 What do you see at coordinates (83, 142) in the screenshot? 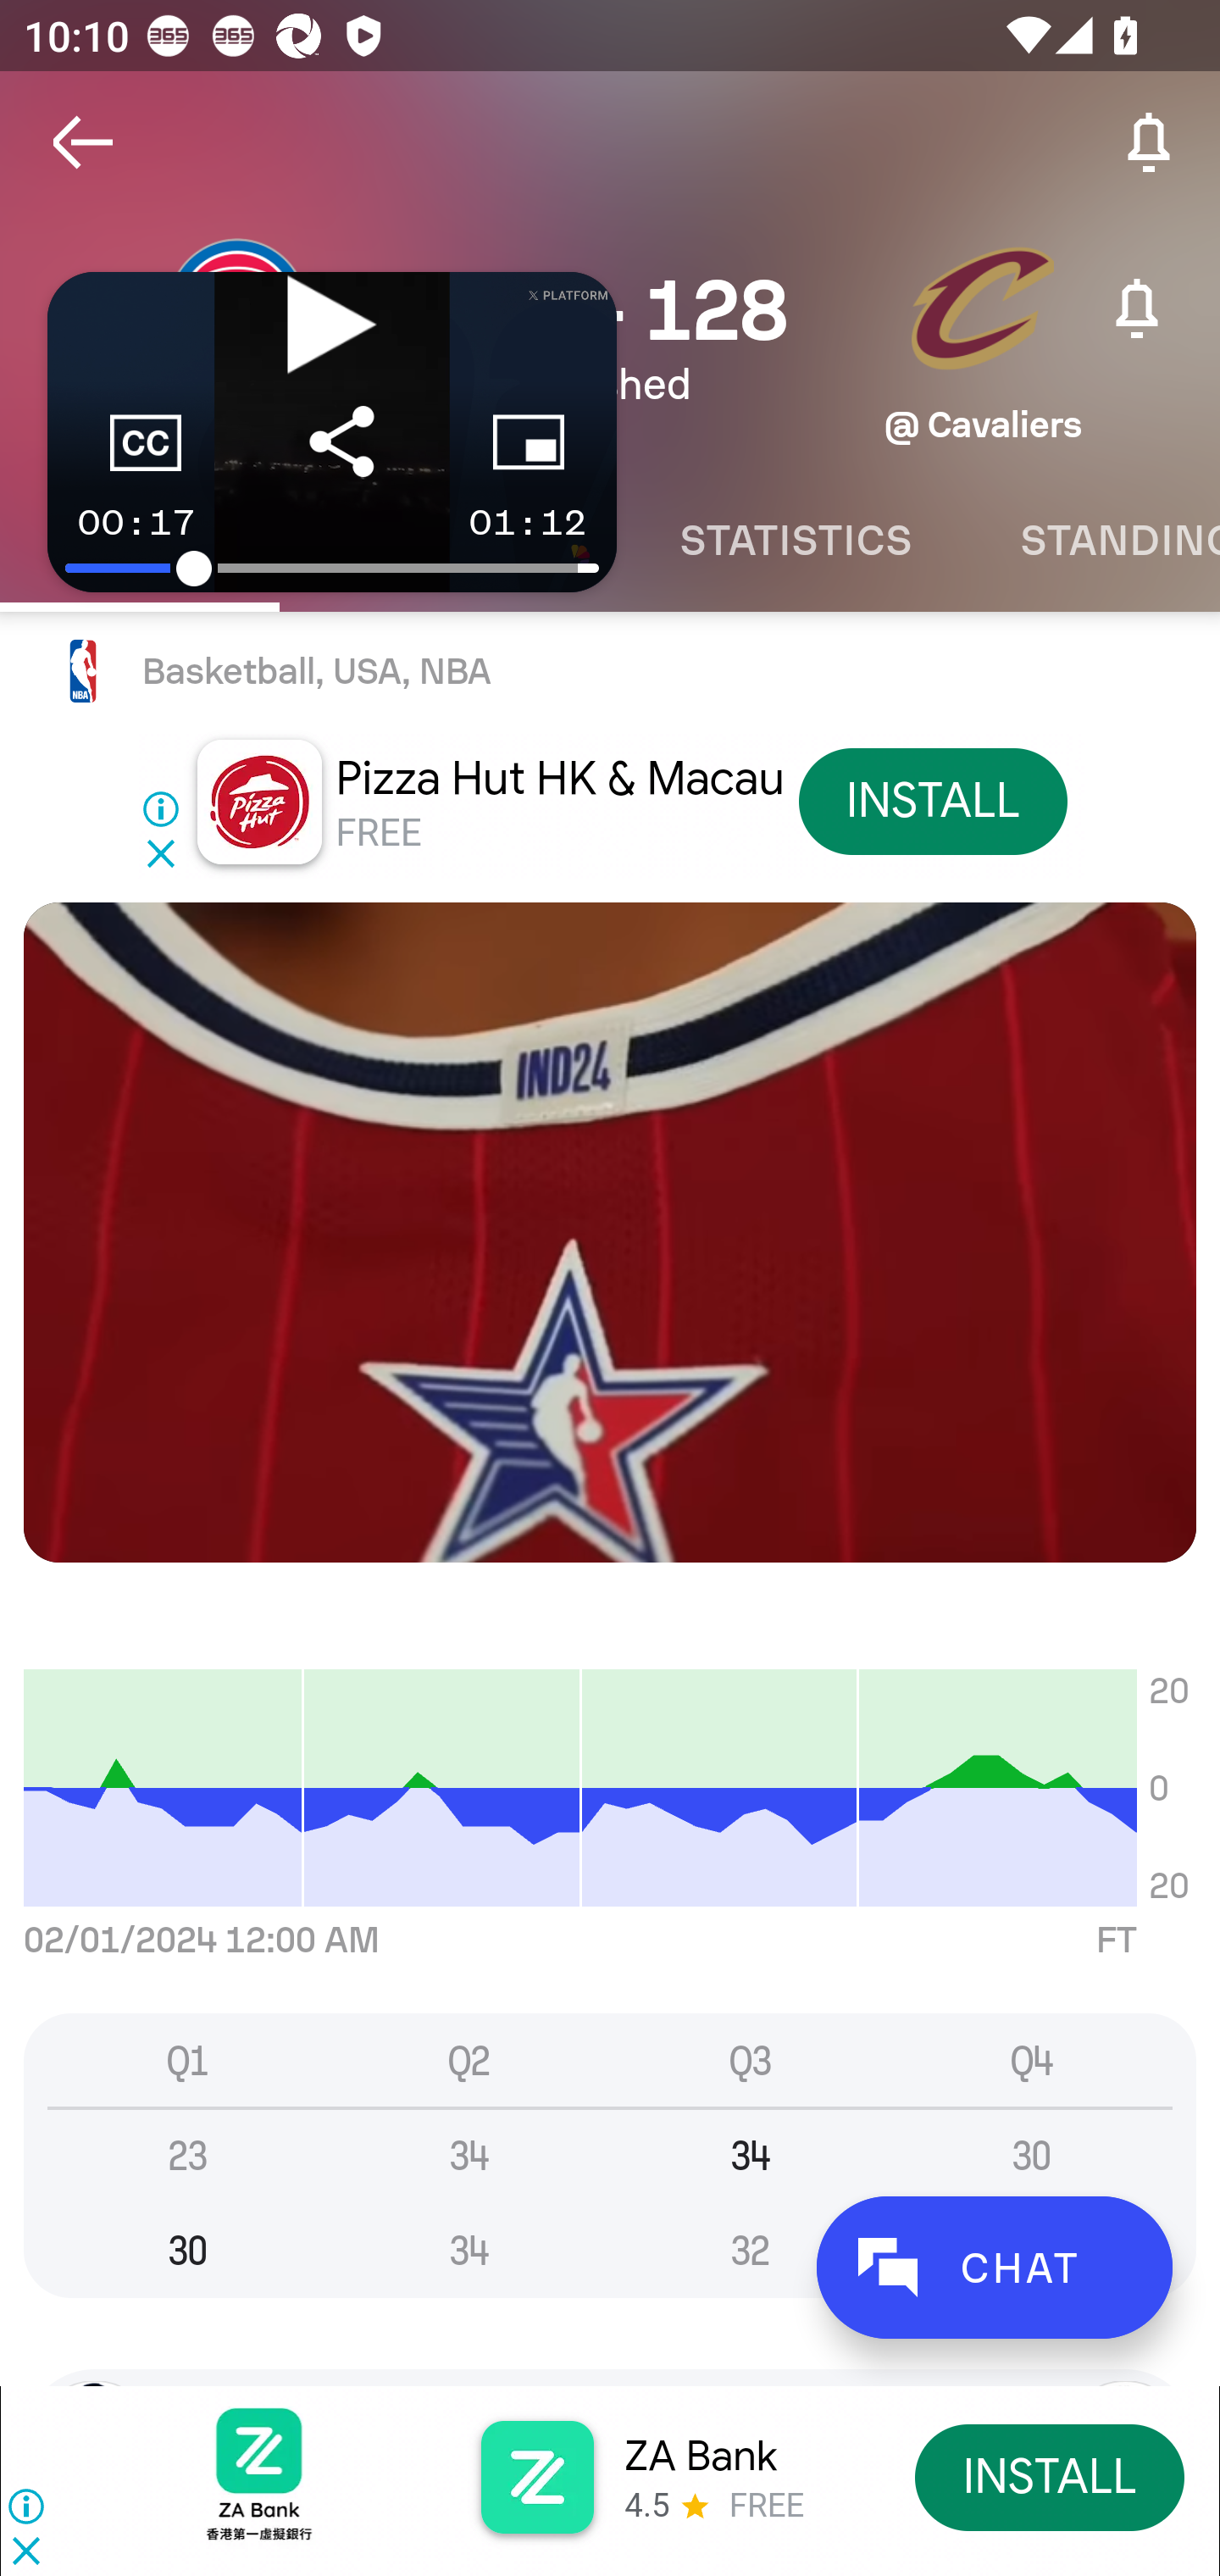
I see `Navigate up` at bounding box center [83, 142].